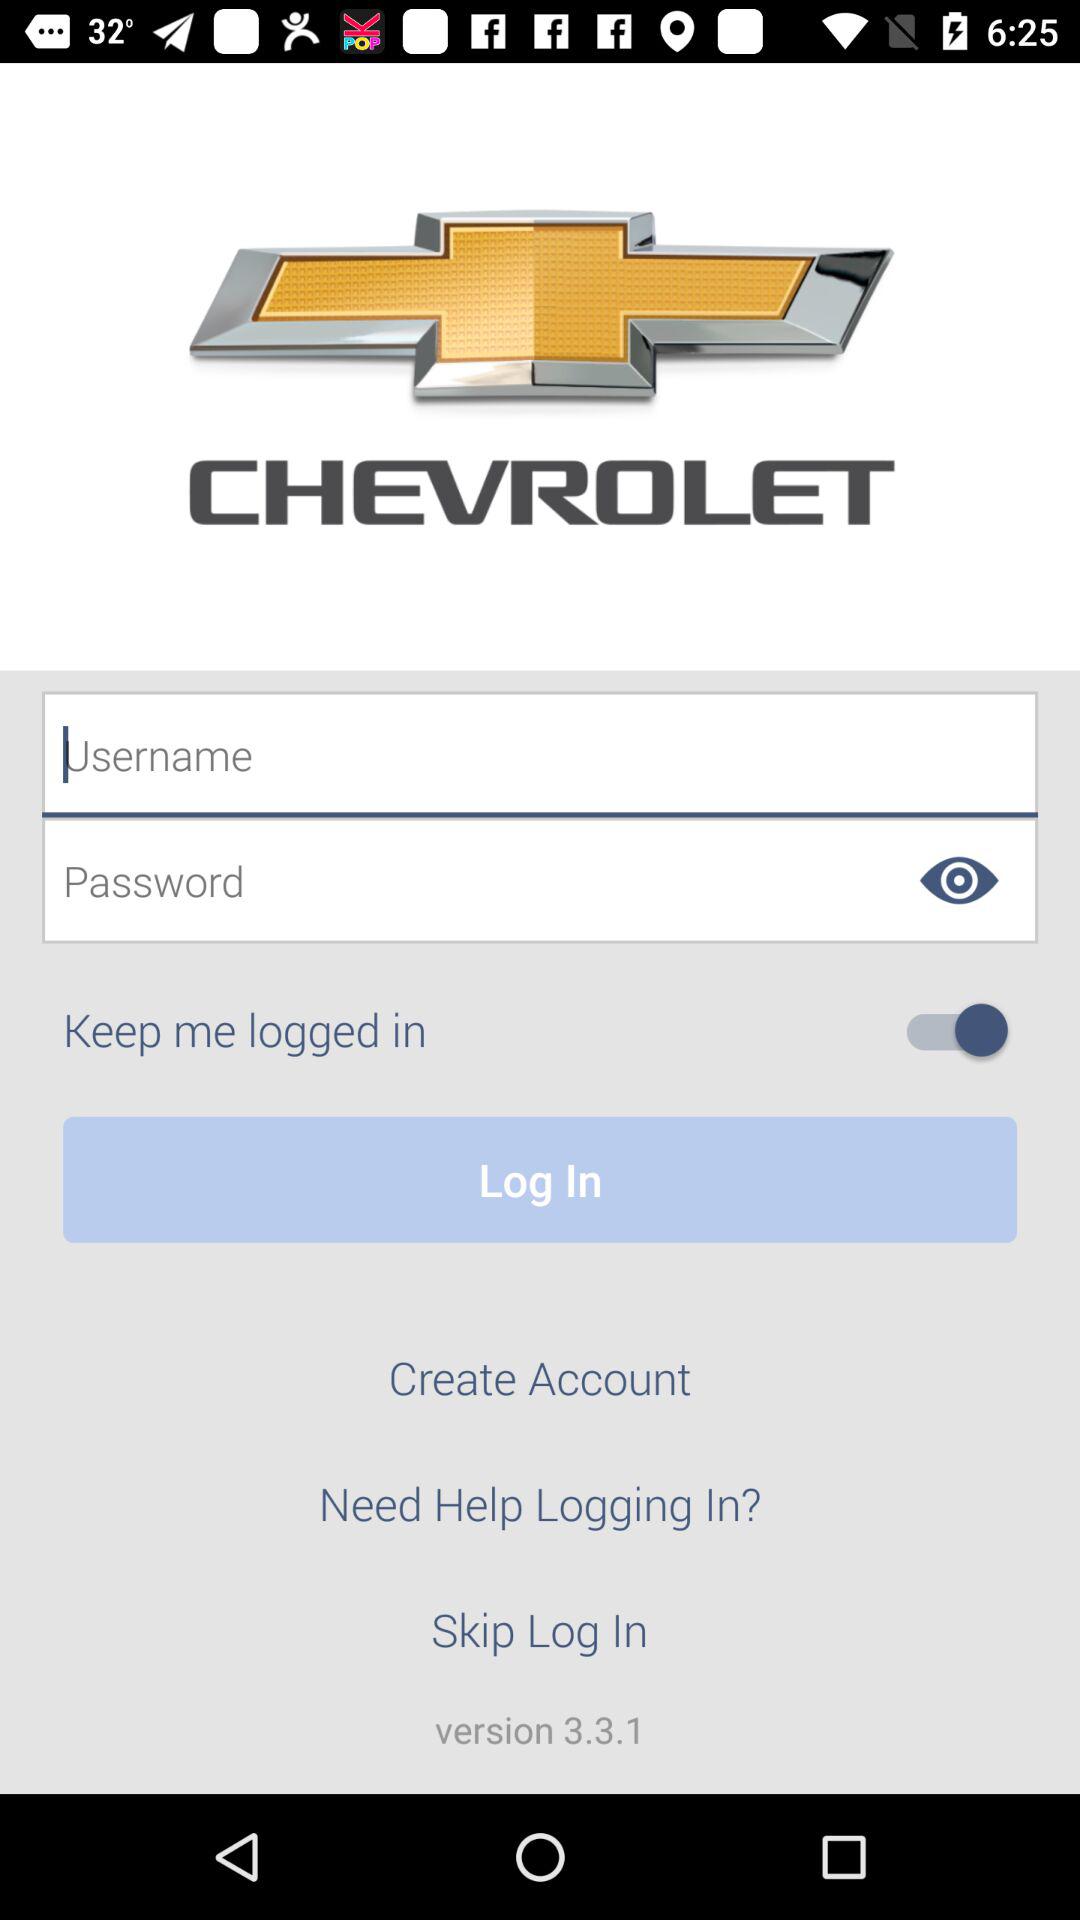 The height and width of the screenshot is (1920, 1080). Describe the element at coordinates (540, 1389) in the screenshot. I see `select the create account icon` at that location.